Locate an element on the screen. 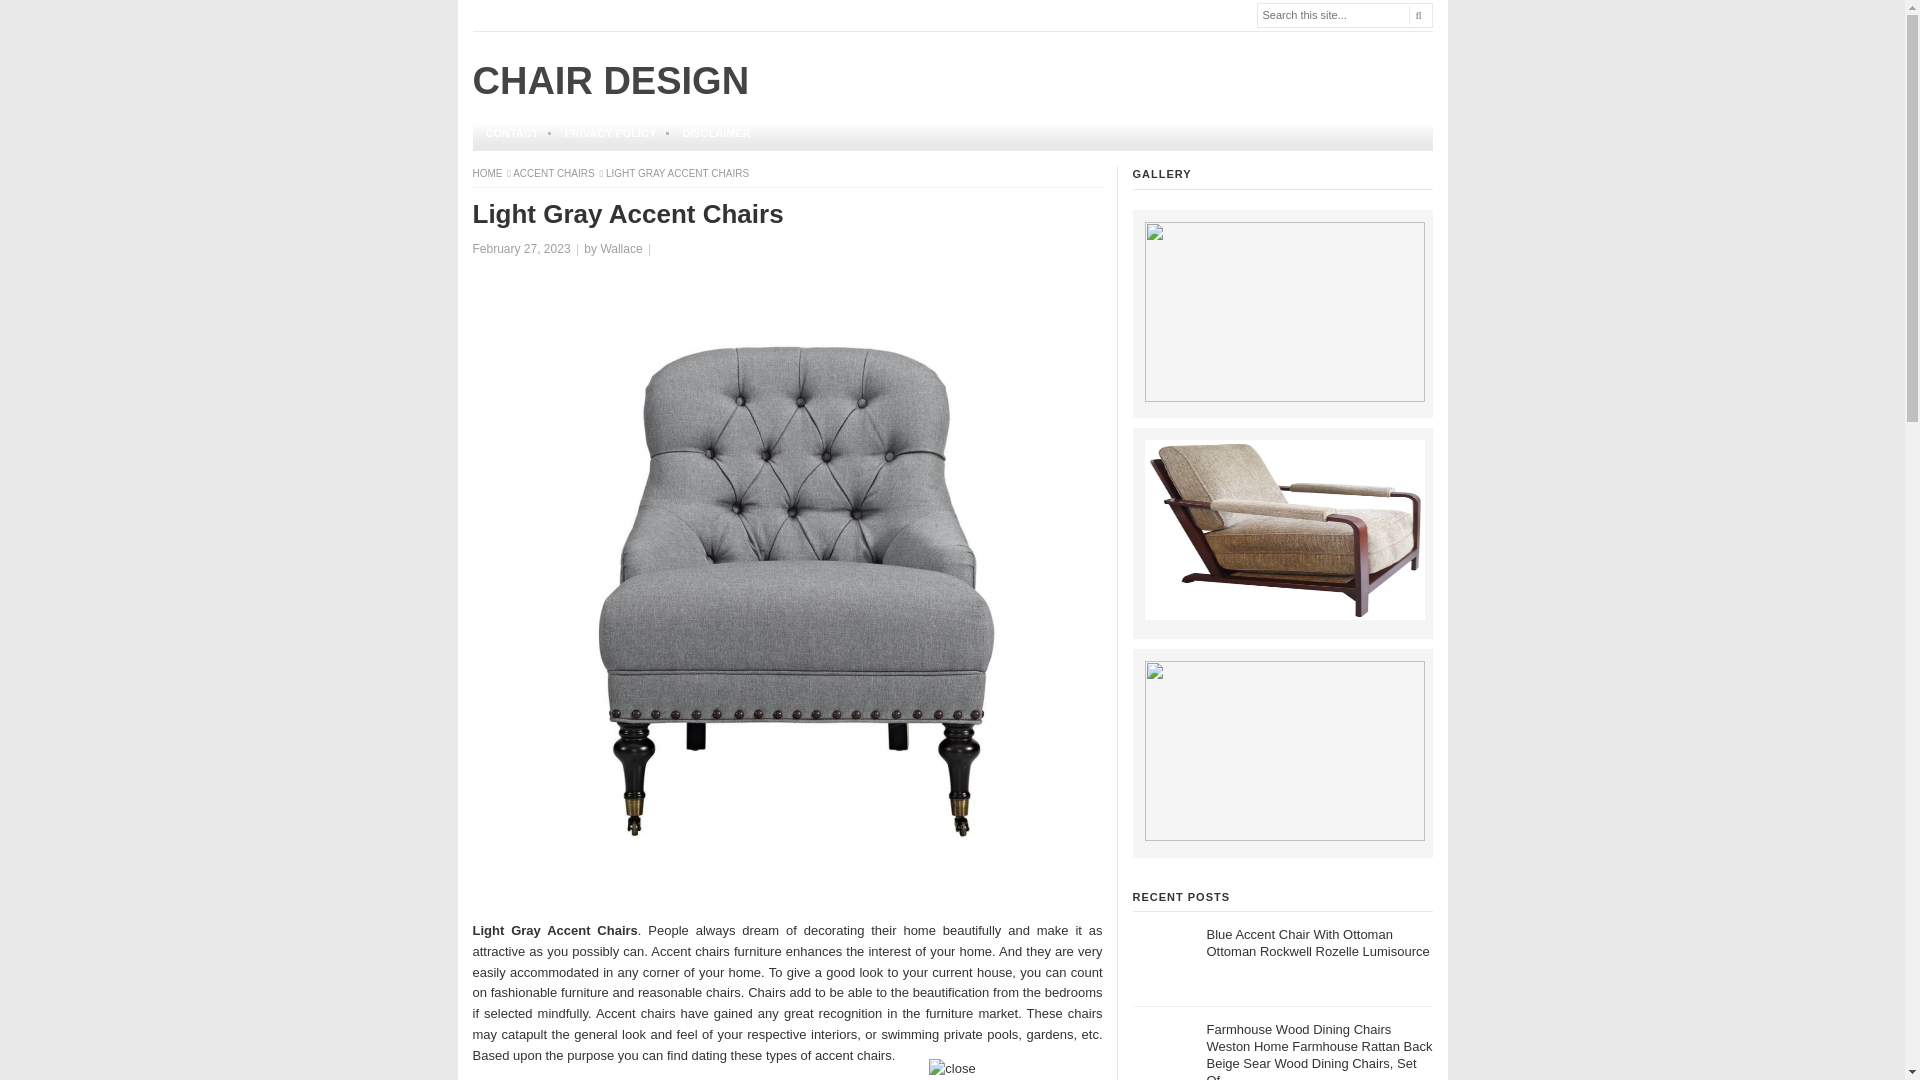  Chair Design is located at coordinates (488, 174).